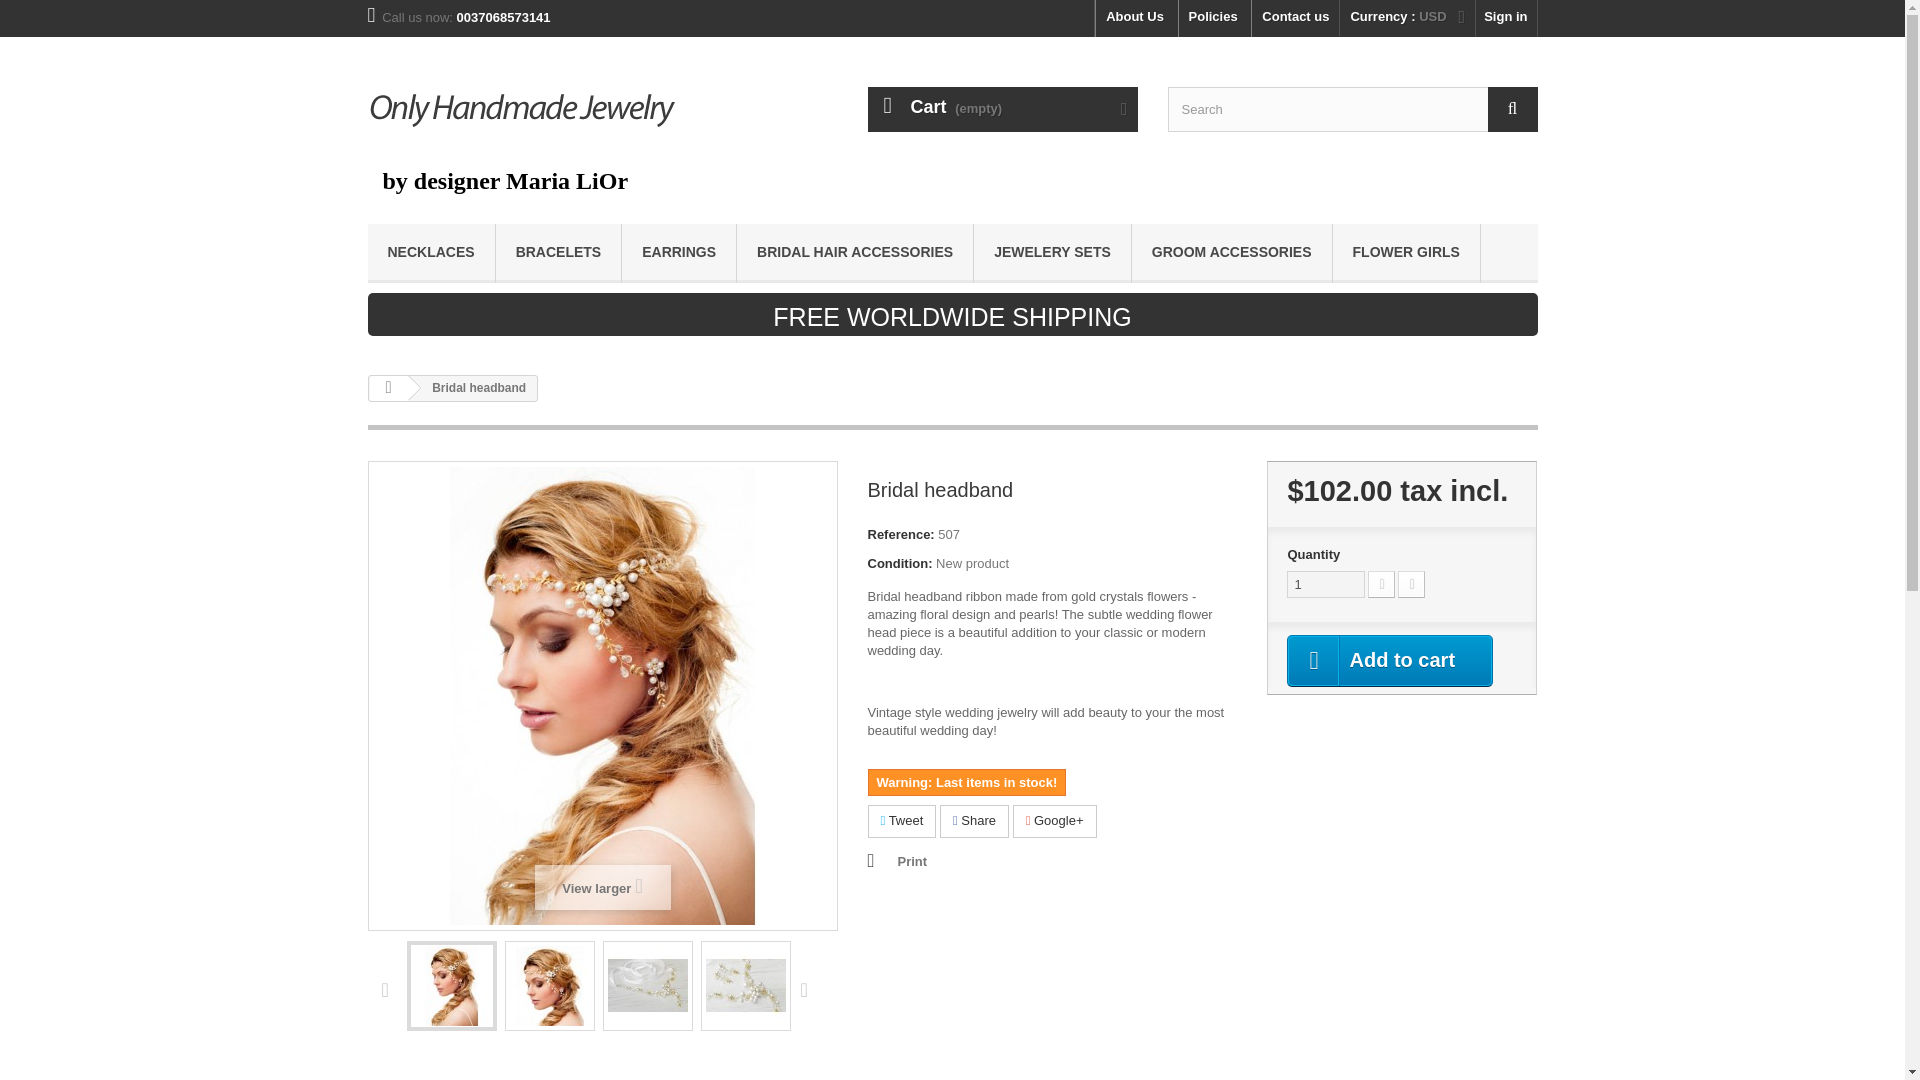  Describe the element at coordinates (1134, 18) in the screenshot. I see `About Us` at that location.